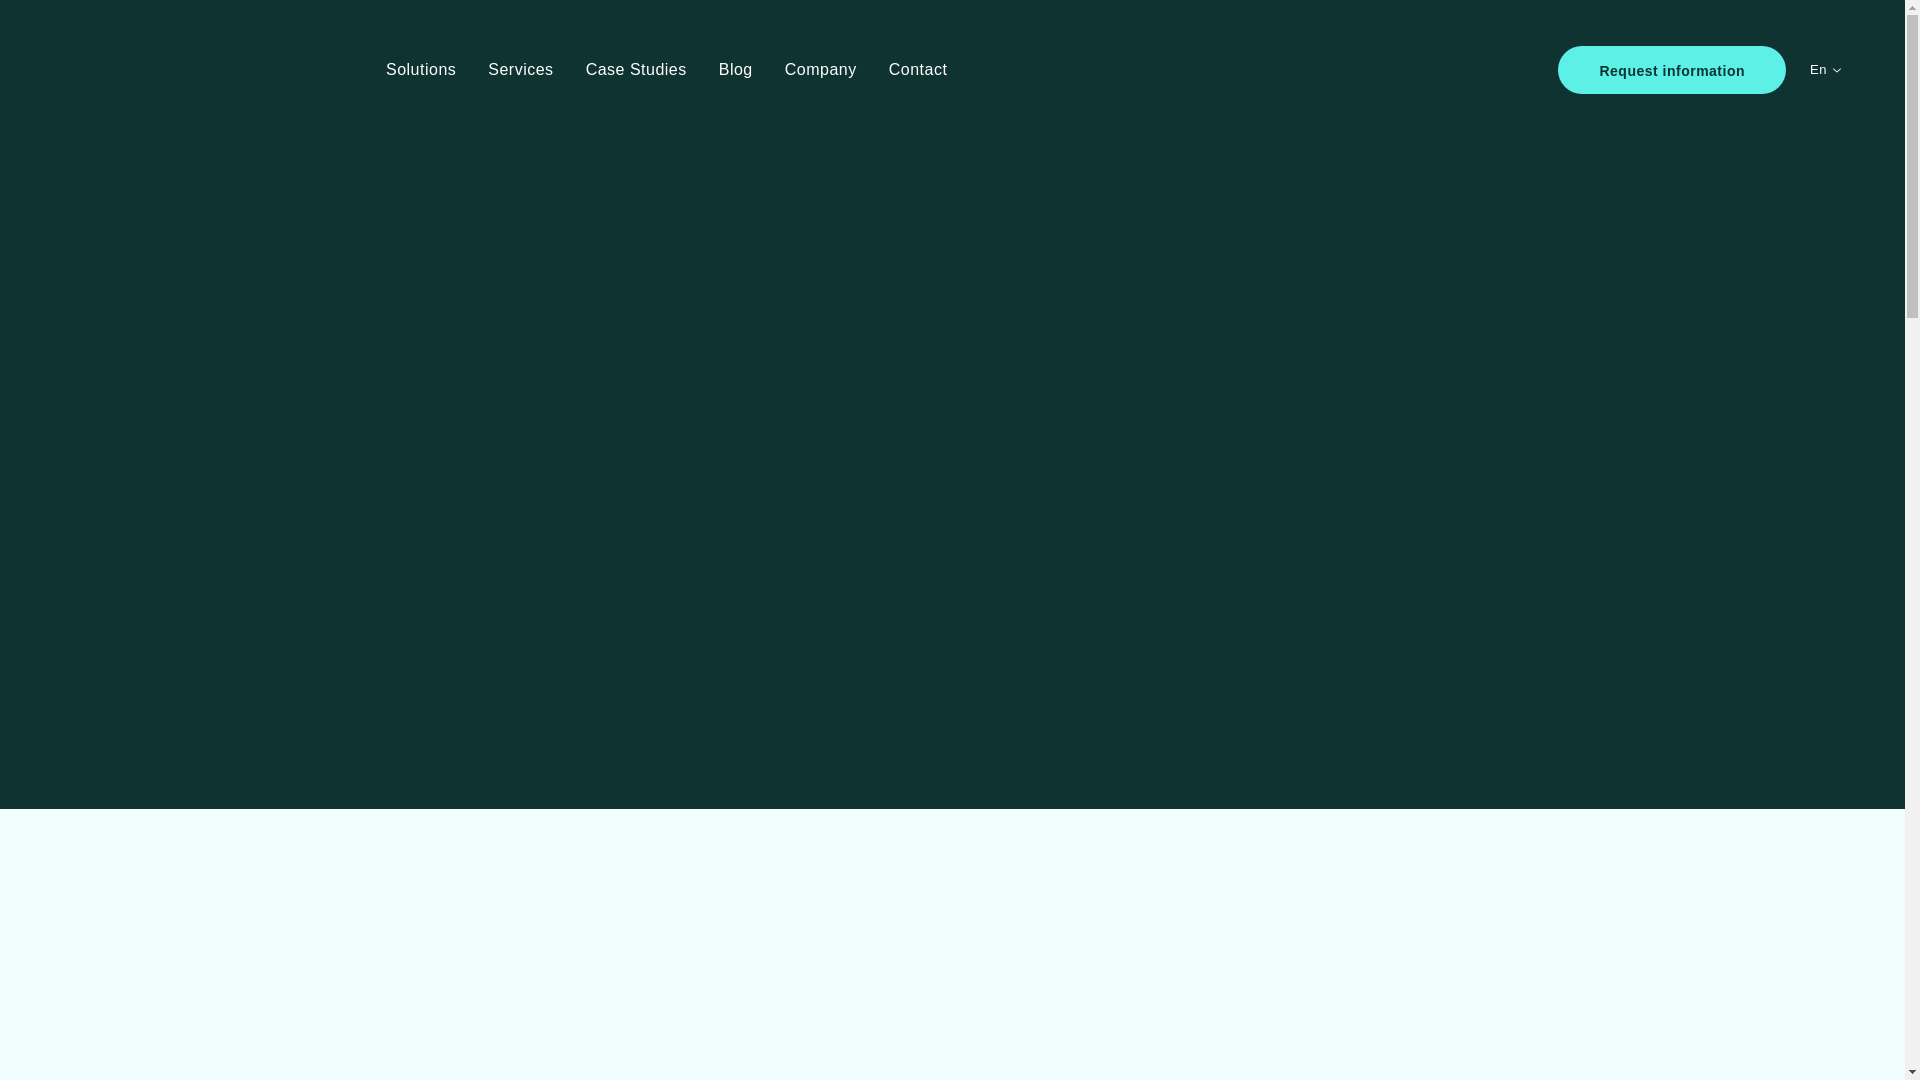 The height and width of the screenshot is (1080, 1920). I want to click on Request information, so click(1671, 70).